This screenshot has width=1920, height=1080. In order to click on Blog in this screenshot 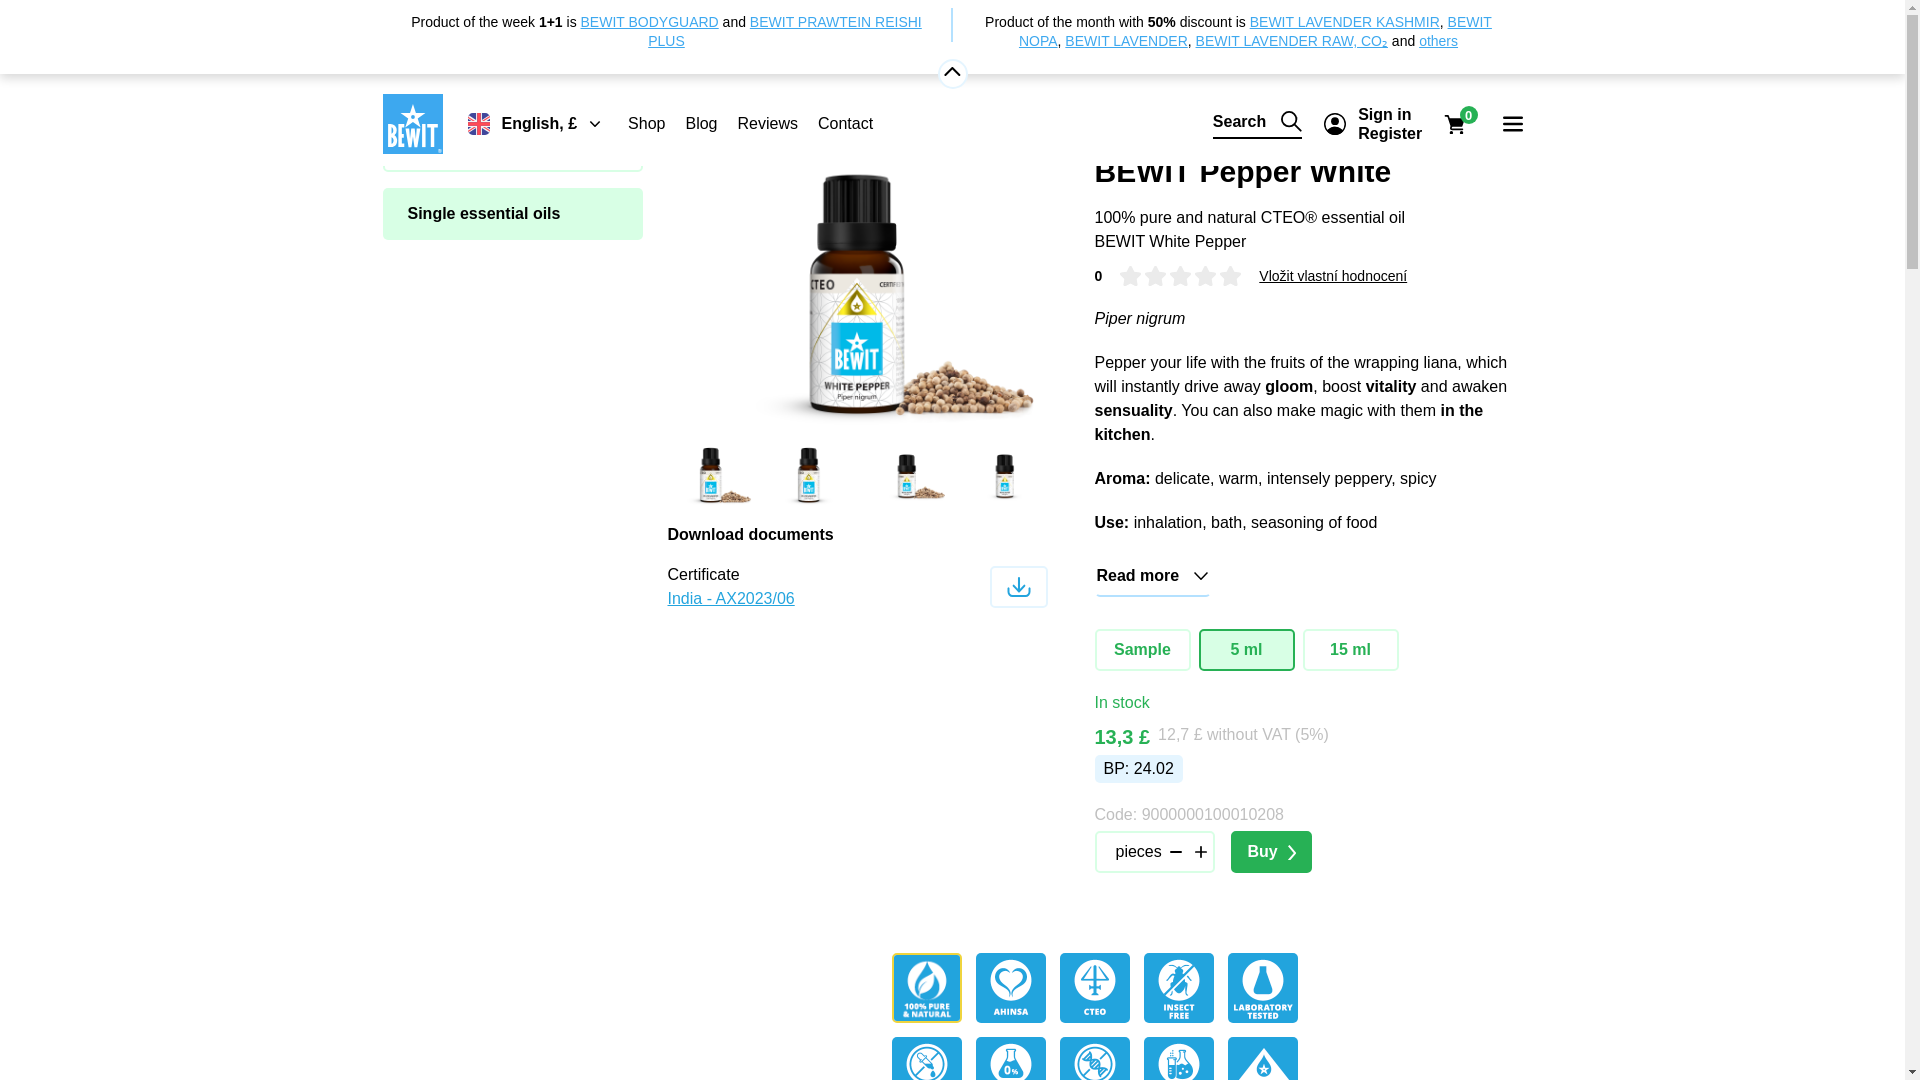, I will do `click(700, 122)`.